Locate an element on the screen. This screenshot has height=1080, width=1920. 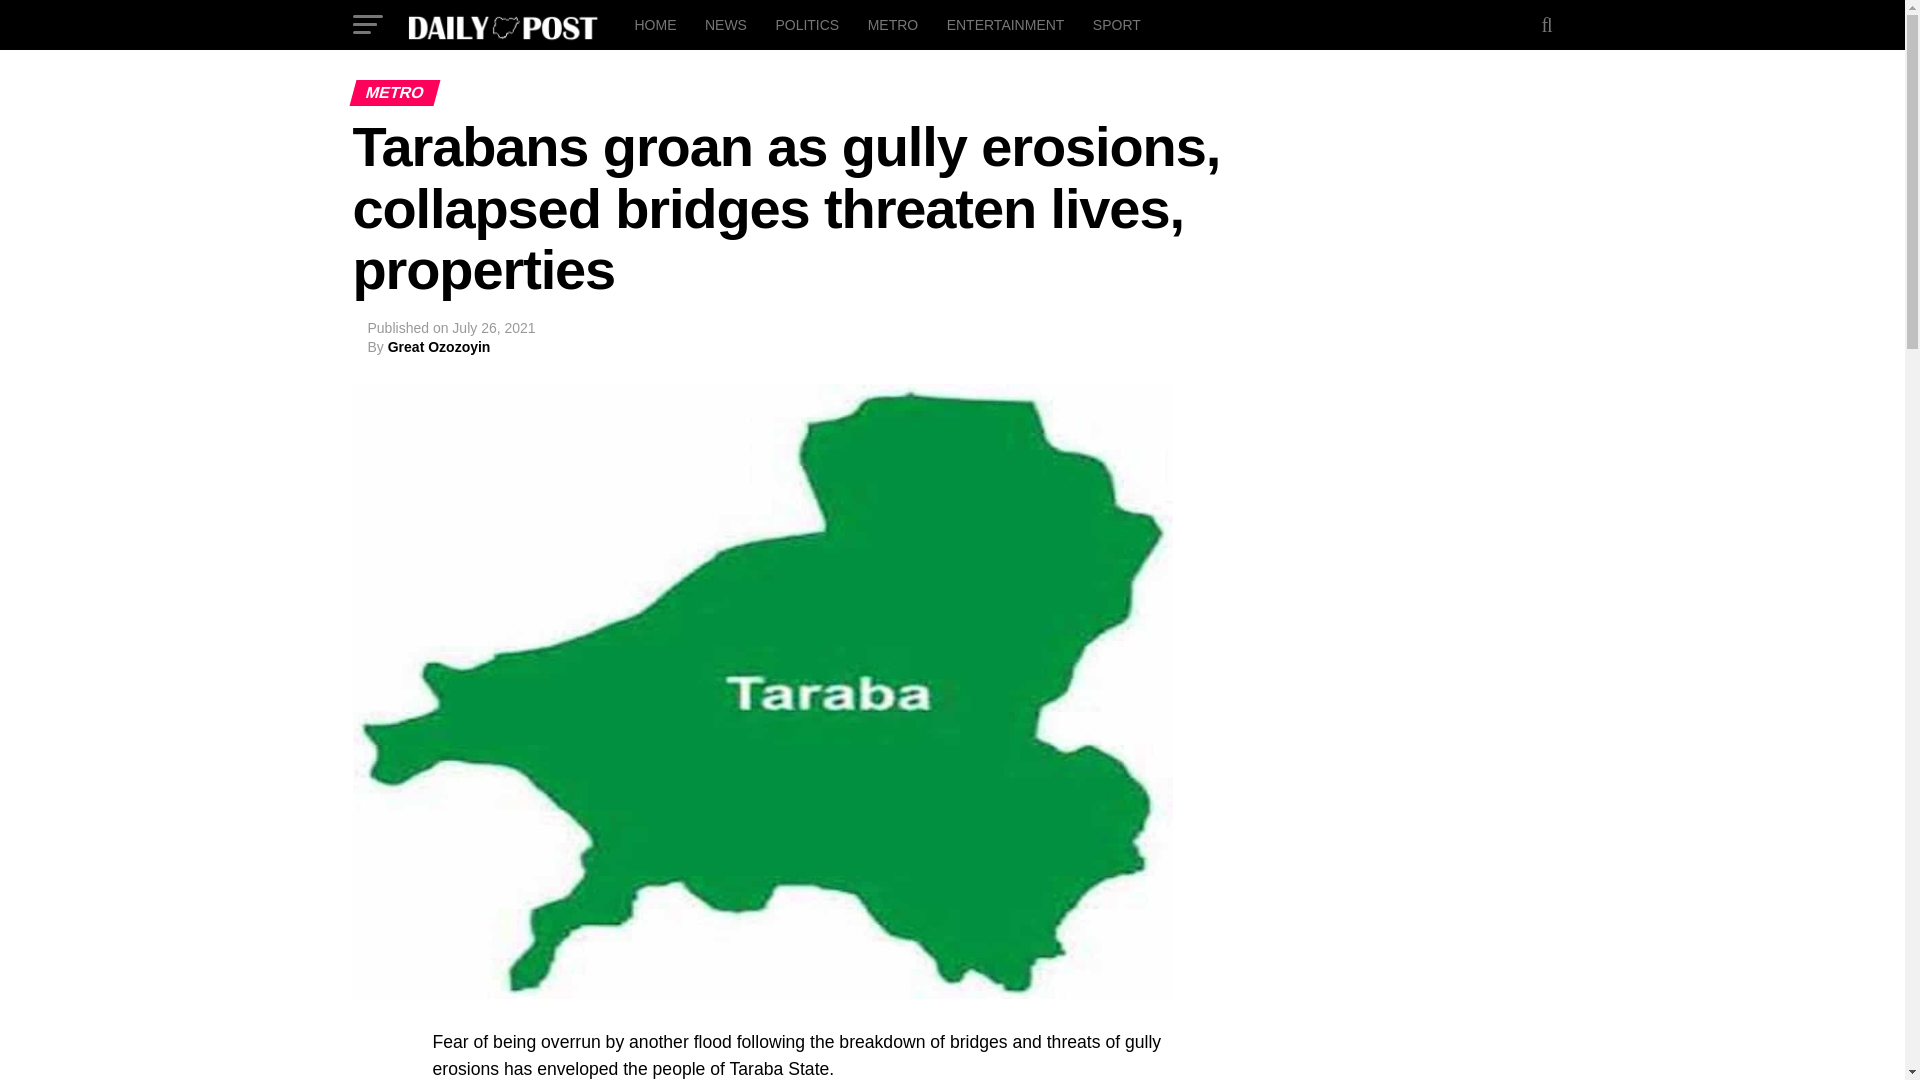
POLITICS is located at coordinates (806, 24).